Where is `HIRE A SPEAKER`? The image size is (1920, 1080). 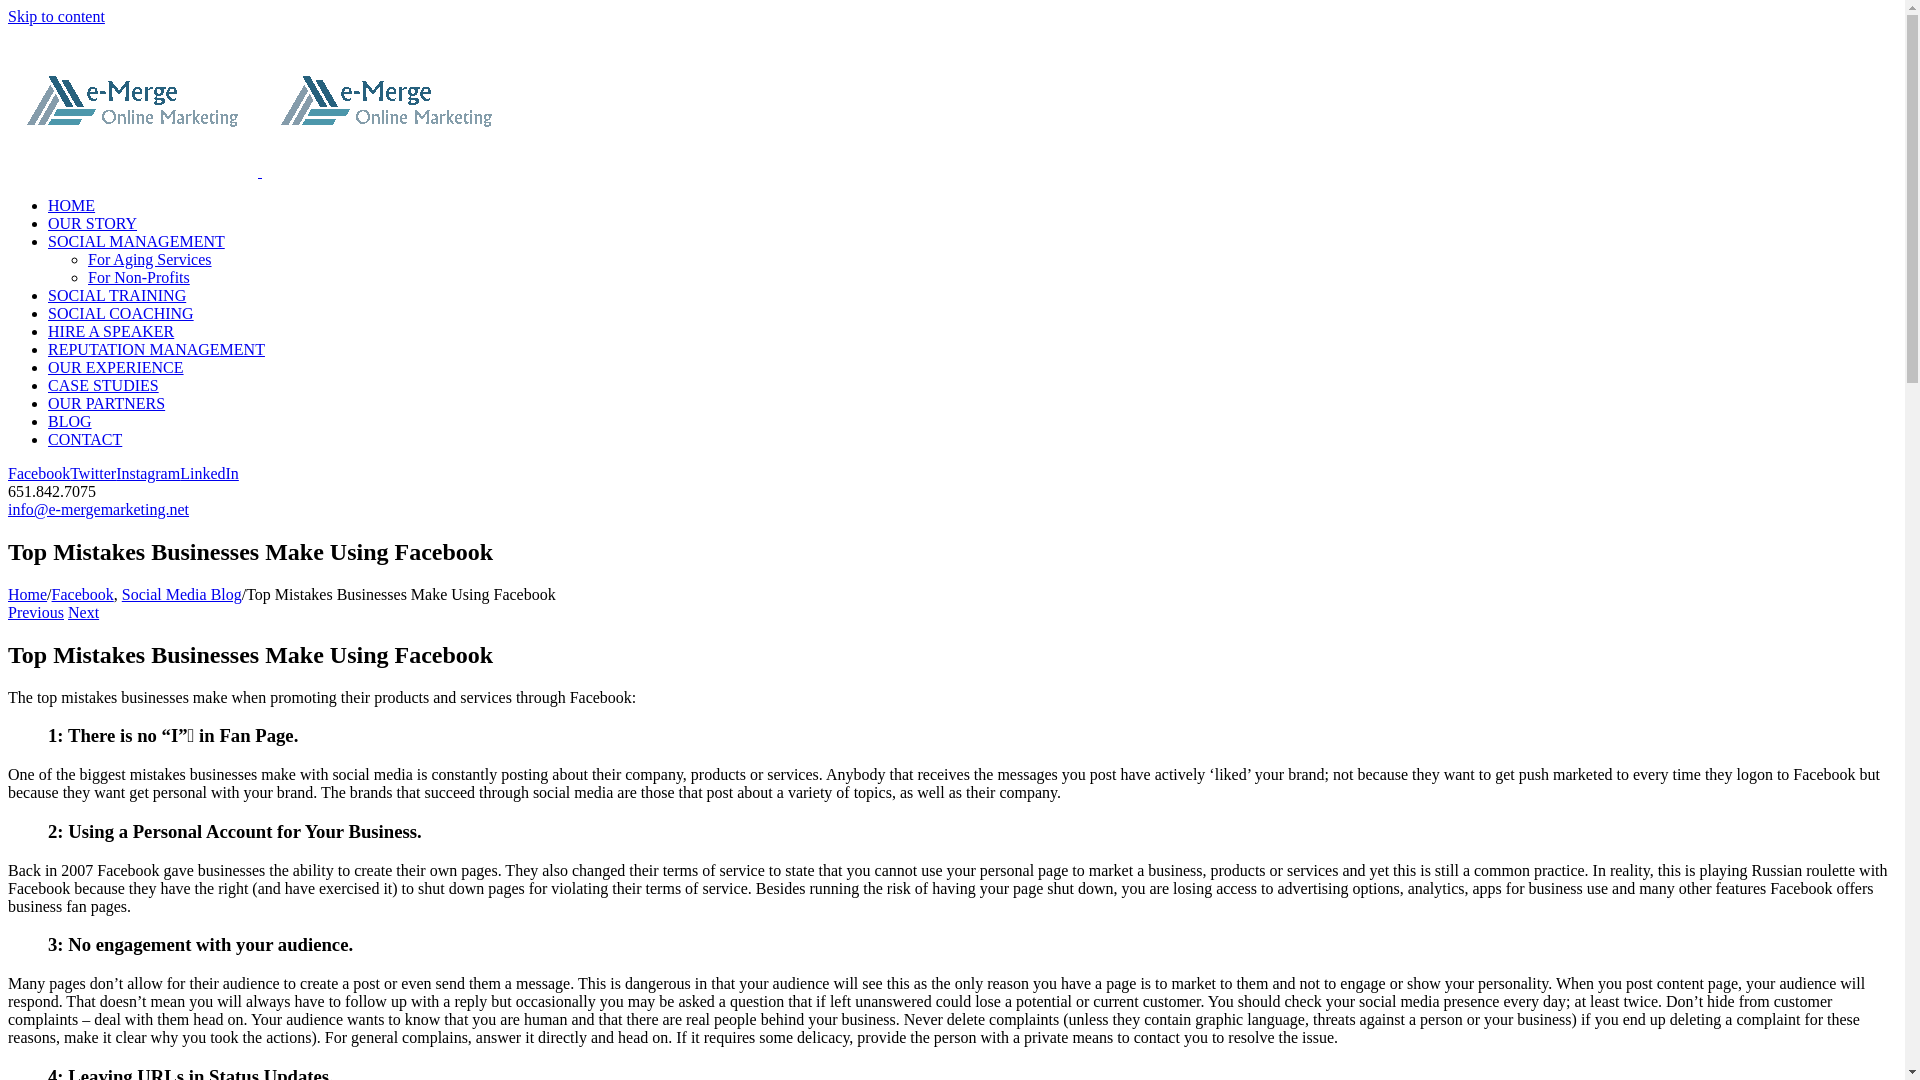
HIRE A SPEAKER is located at coordinates (111, 331).